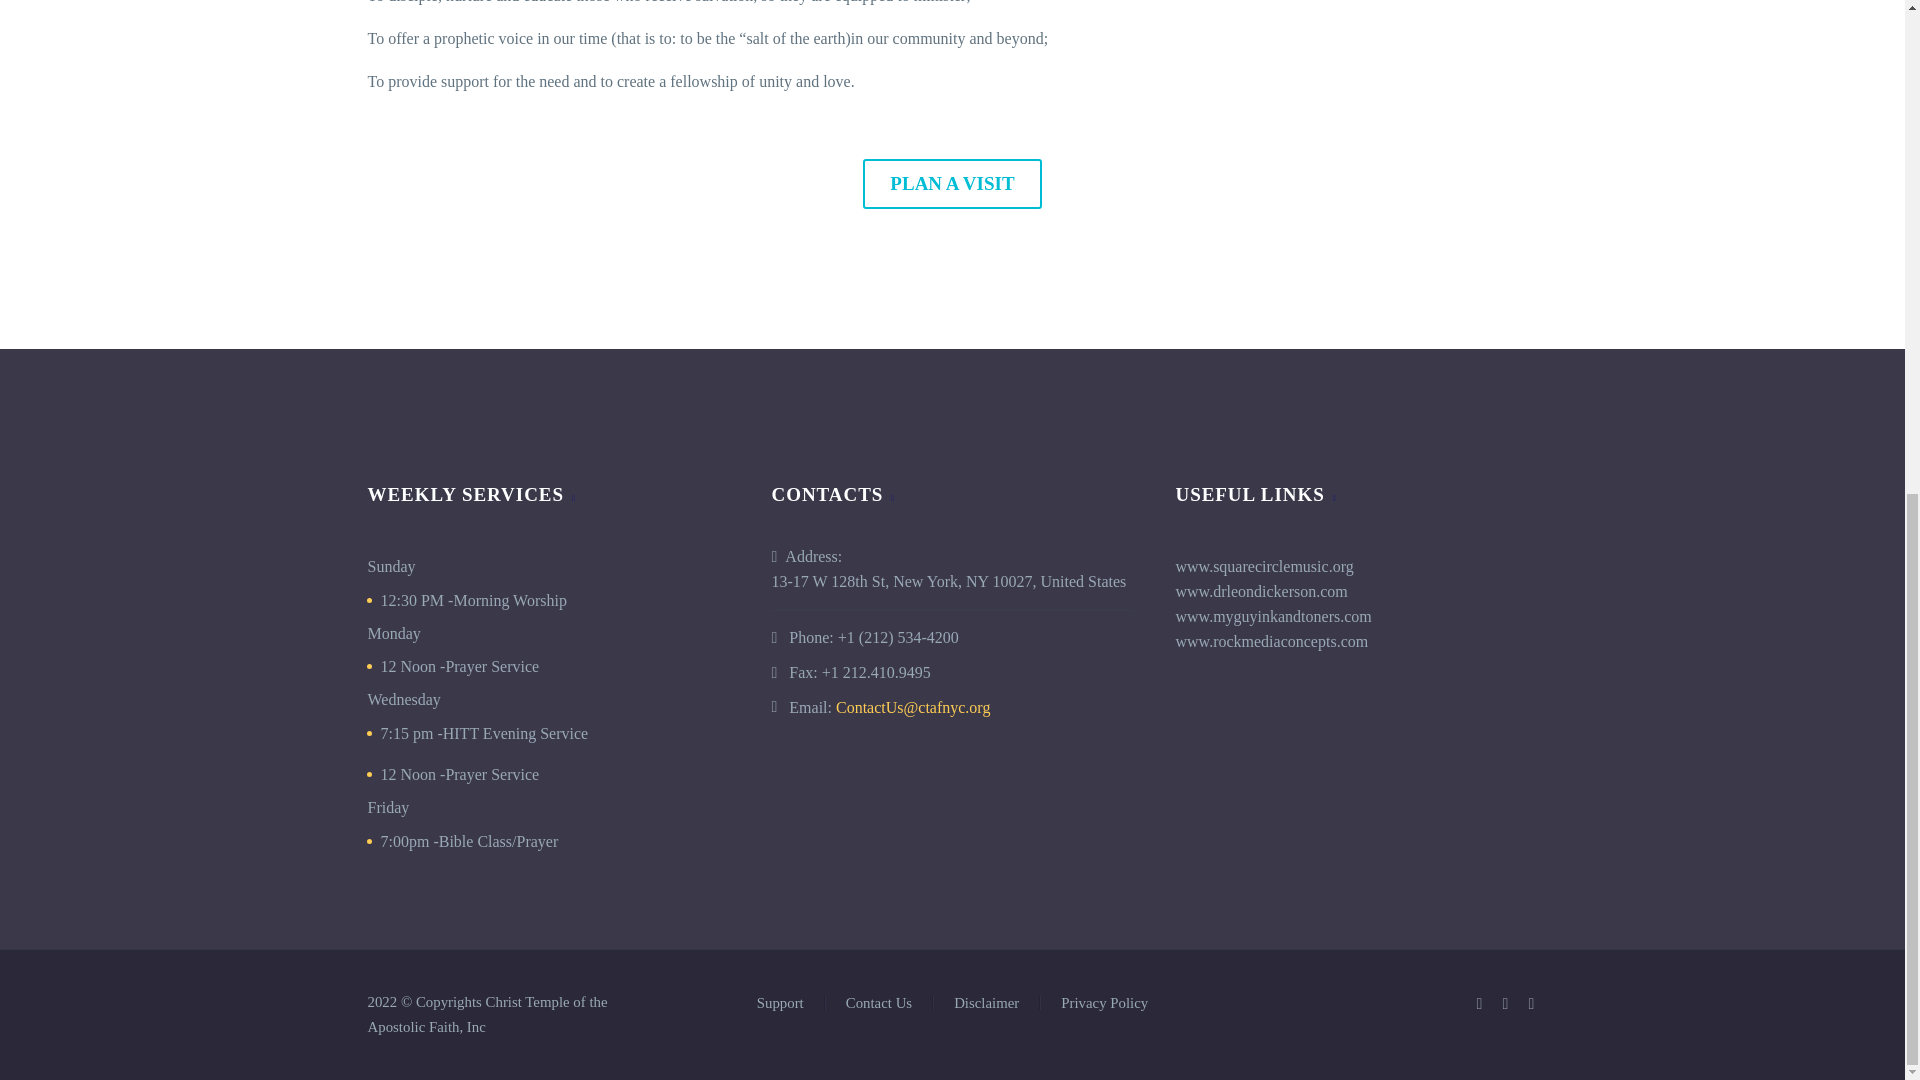 Image resolution: width=1920 pixels, height=1080 pixels. I want to click on PLAN A VISIT, so click(951, 184).